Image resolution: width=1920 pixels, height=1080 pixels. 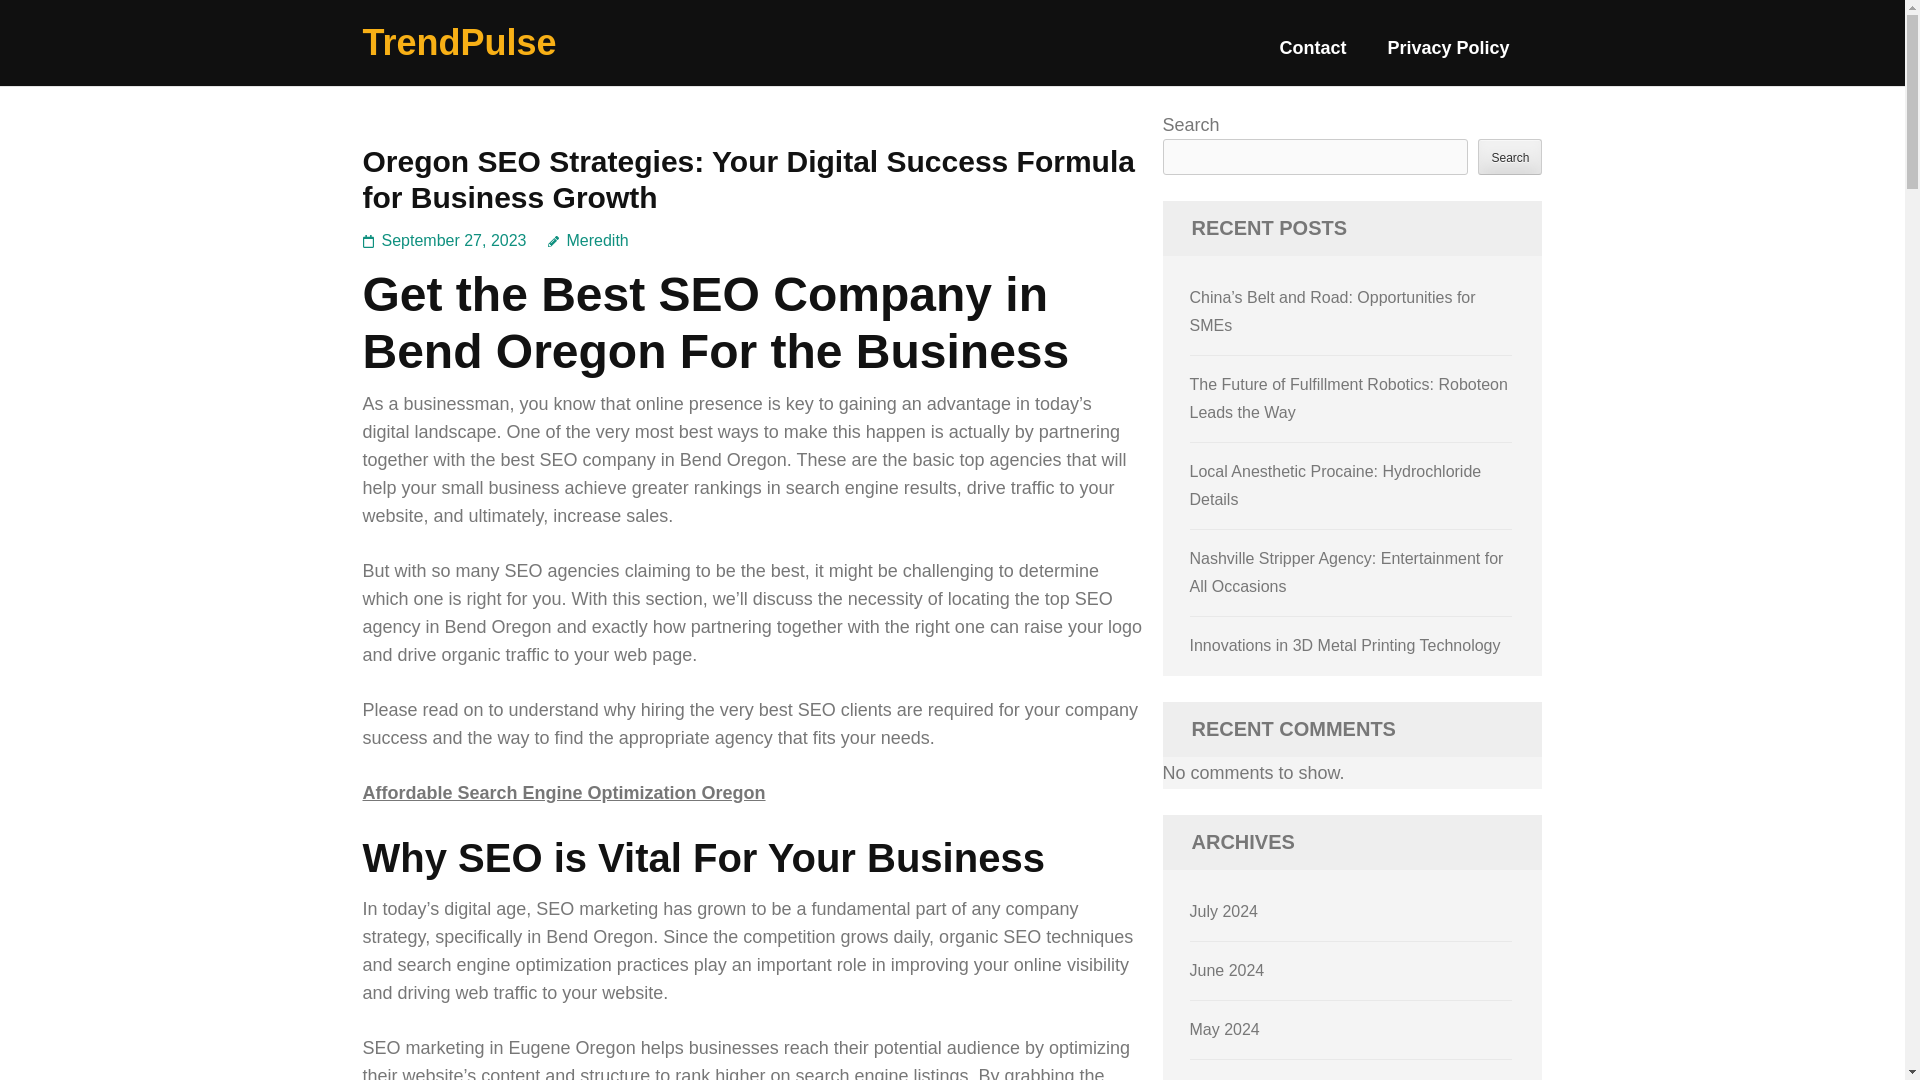 What do you see at coordinates (1346, 572) in the screenshot?
I see `Nashville Stripper Agency: Entertainment for All Occasions` at bounding box center [1346, 572].